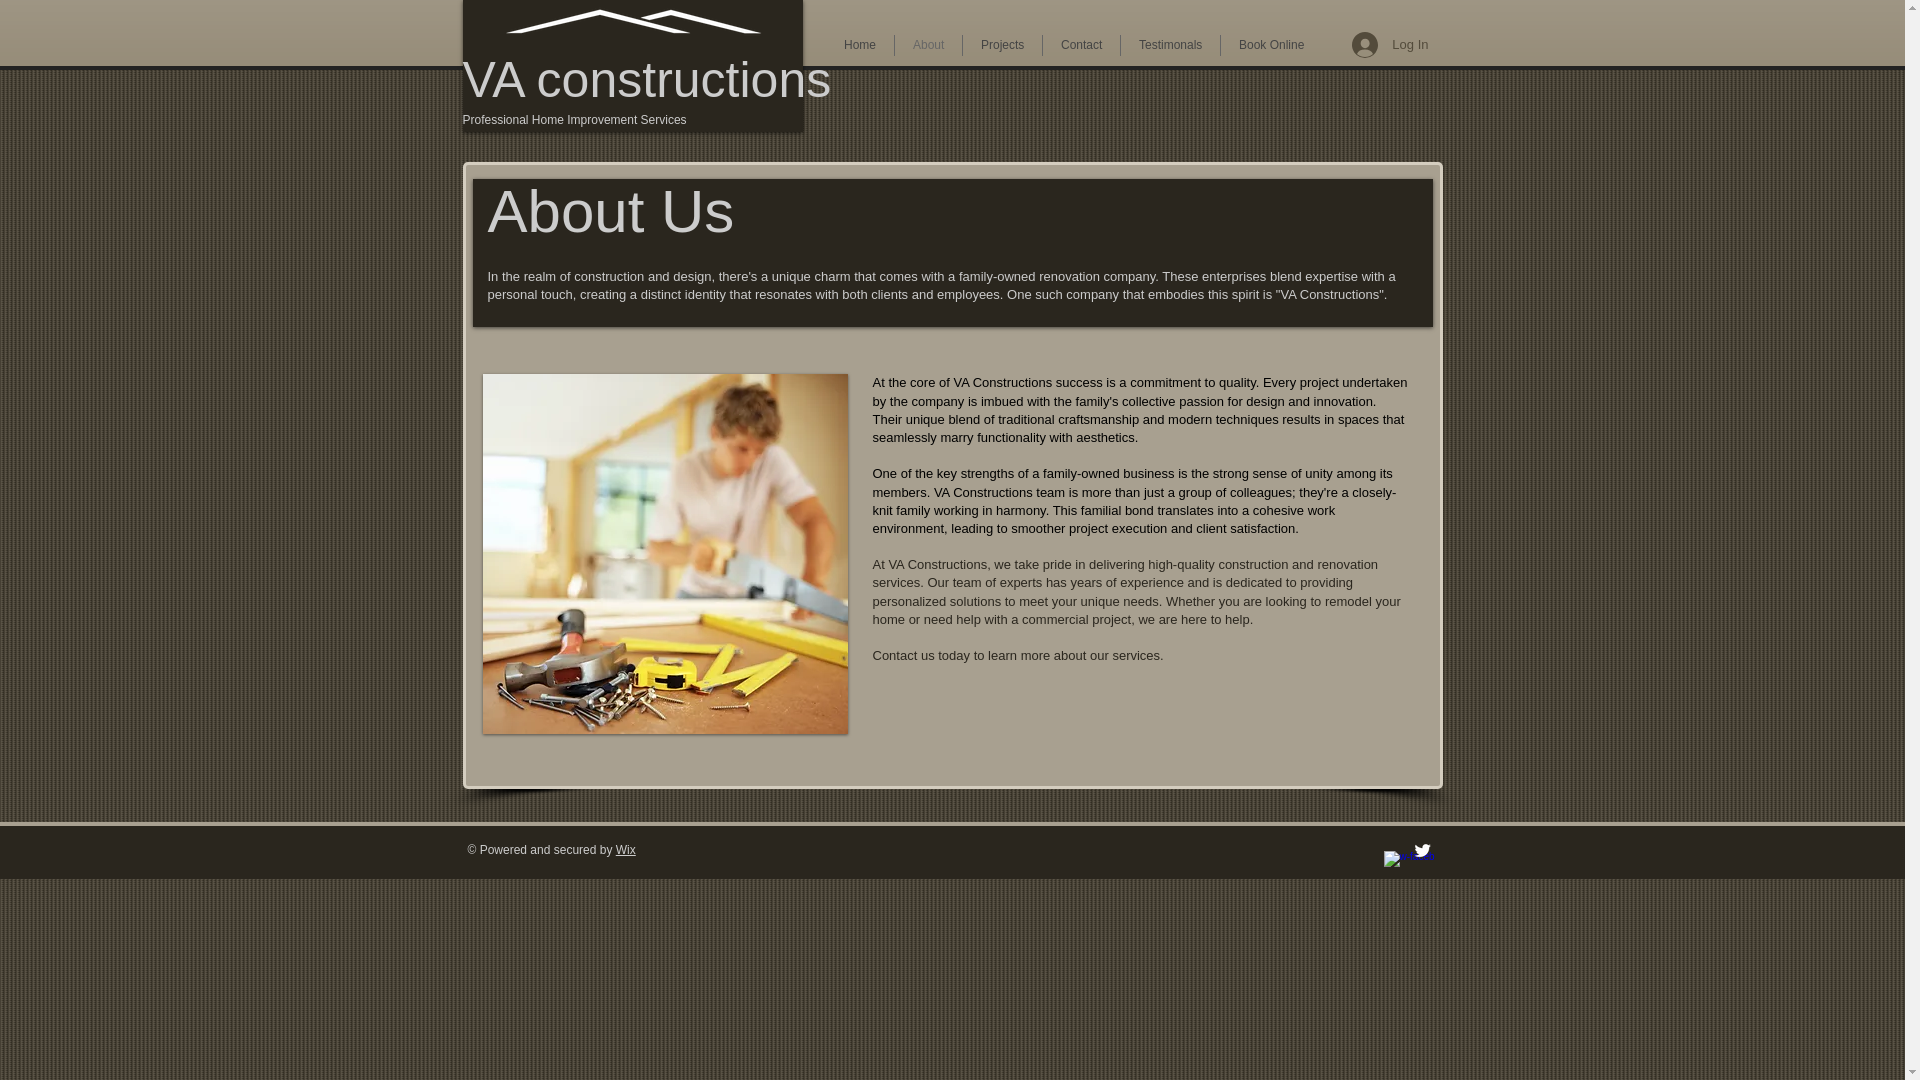  What do you see at coordinates (574, 120) in the screenshot?
I see `Professional Home Improvement Services` at bounding box center [574, 120].